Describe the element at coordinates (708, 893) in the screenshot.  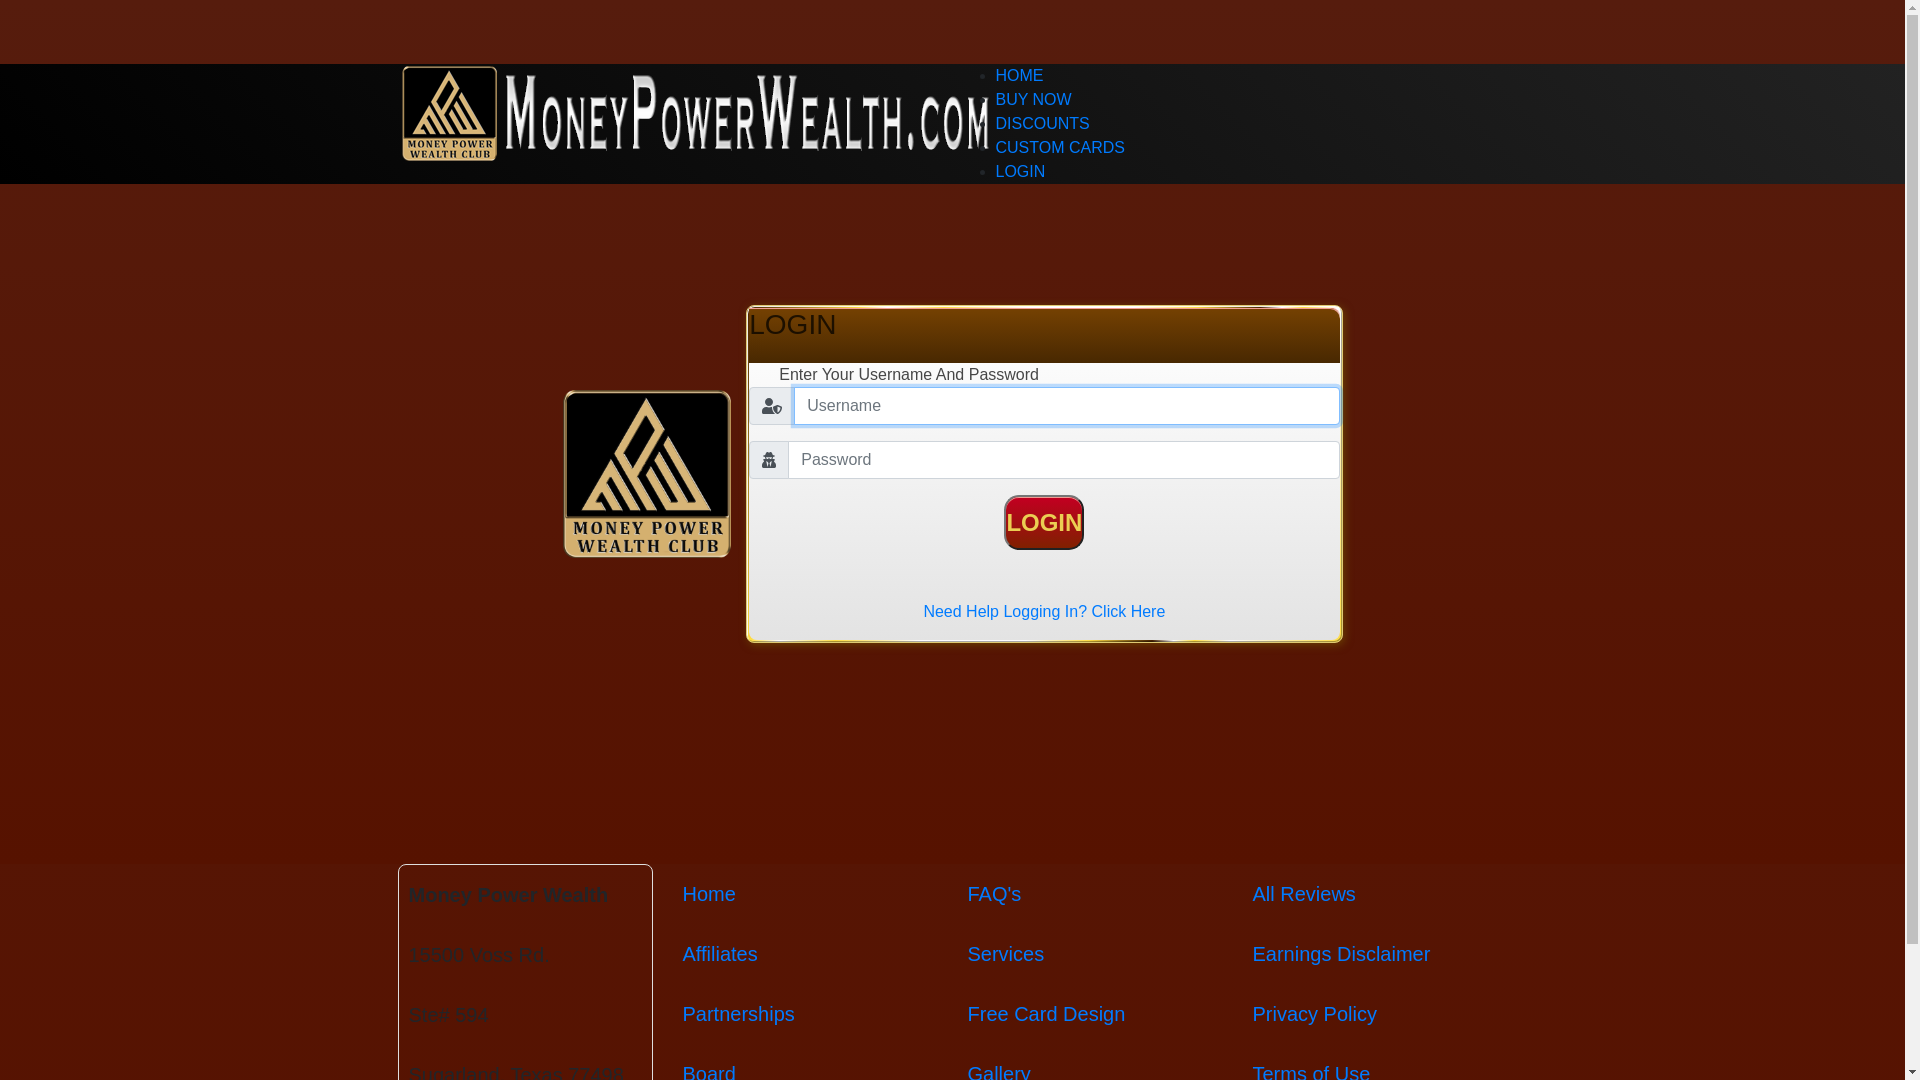
I see `Home` at that location.